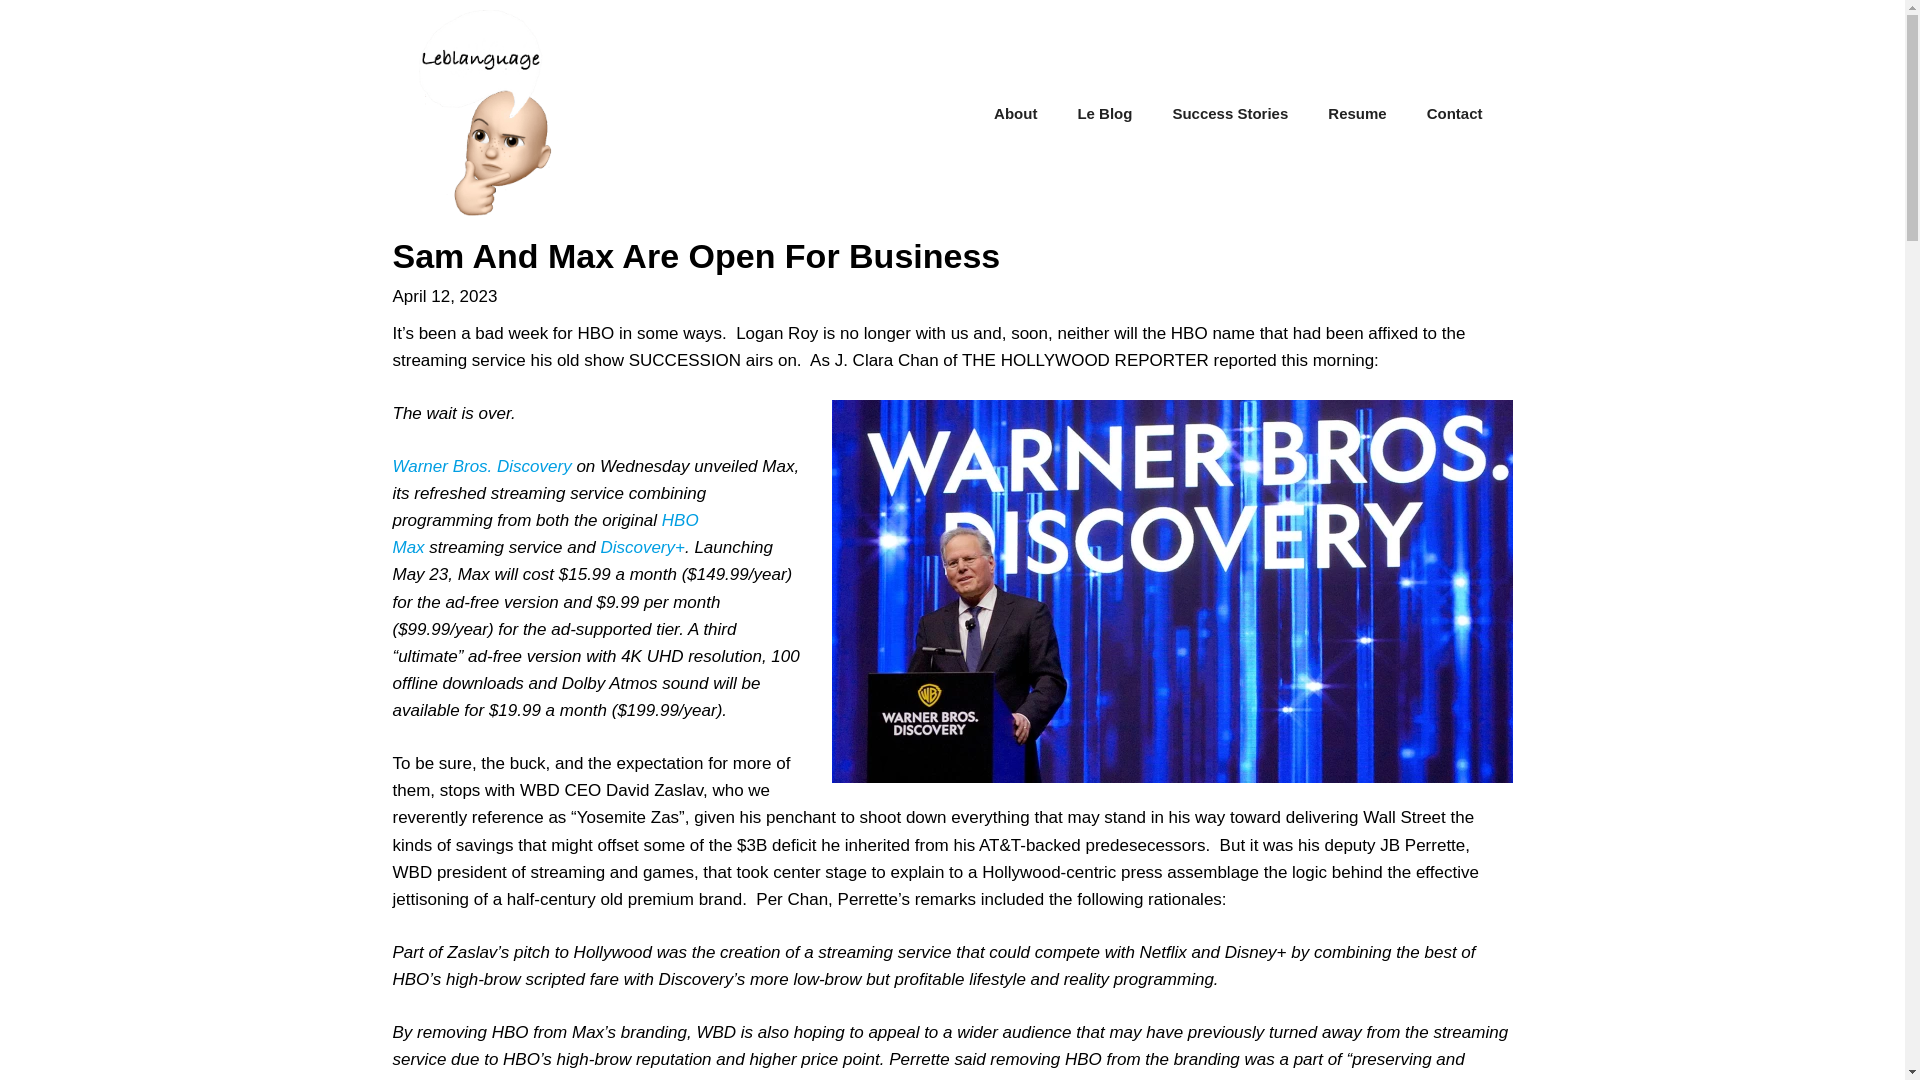 Image resolution: width=1920 pixels, height=1080 pixels. What do you see at coordinates (1104, 114) in the screenshot?
I see `Le Blog` at bounding box center [1104, 114].